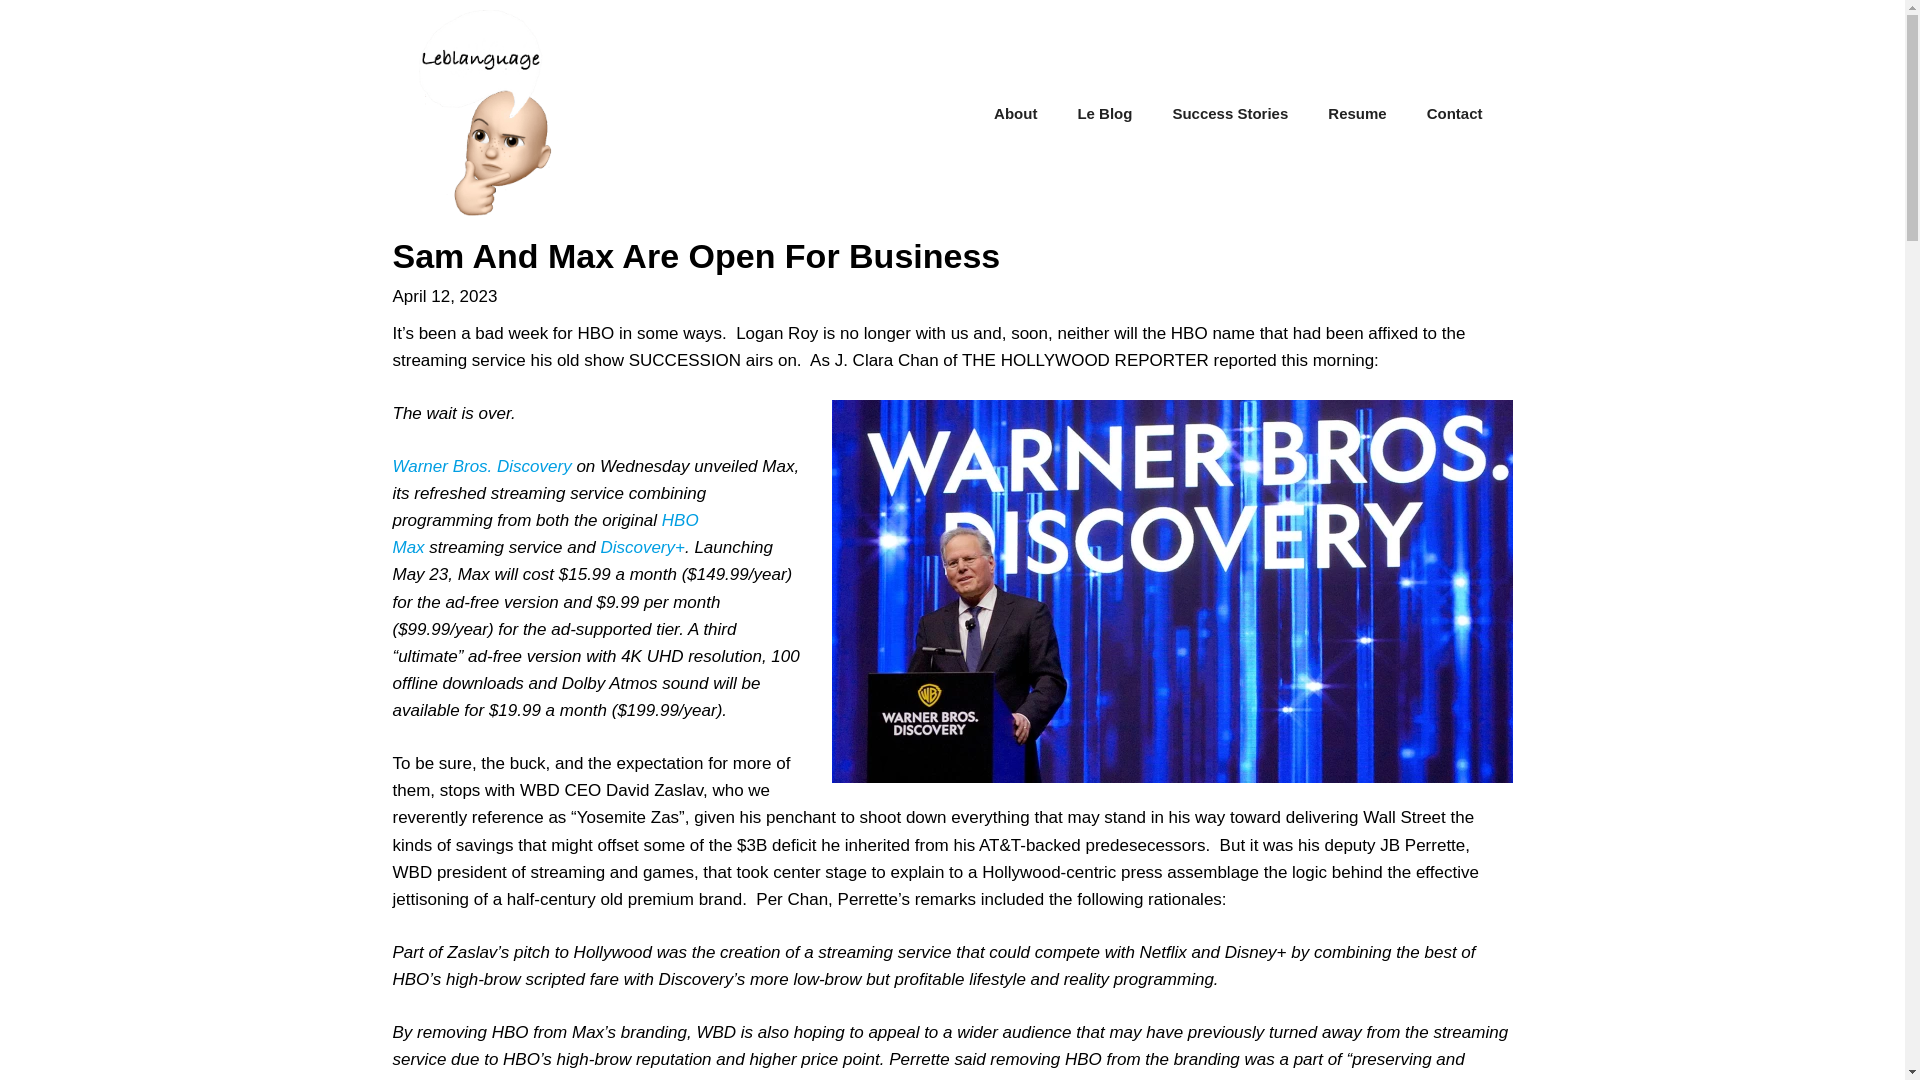 Image resolution: width=1920 pixels, height=1080 pixels. What do you see at coordinates (1104, 114) in the screenshot?
I see `Le Blog` at bounding box center [1104, 114].